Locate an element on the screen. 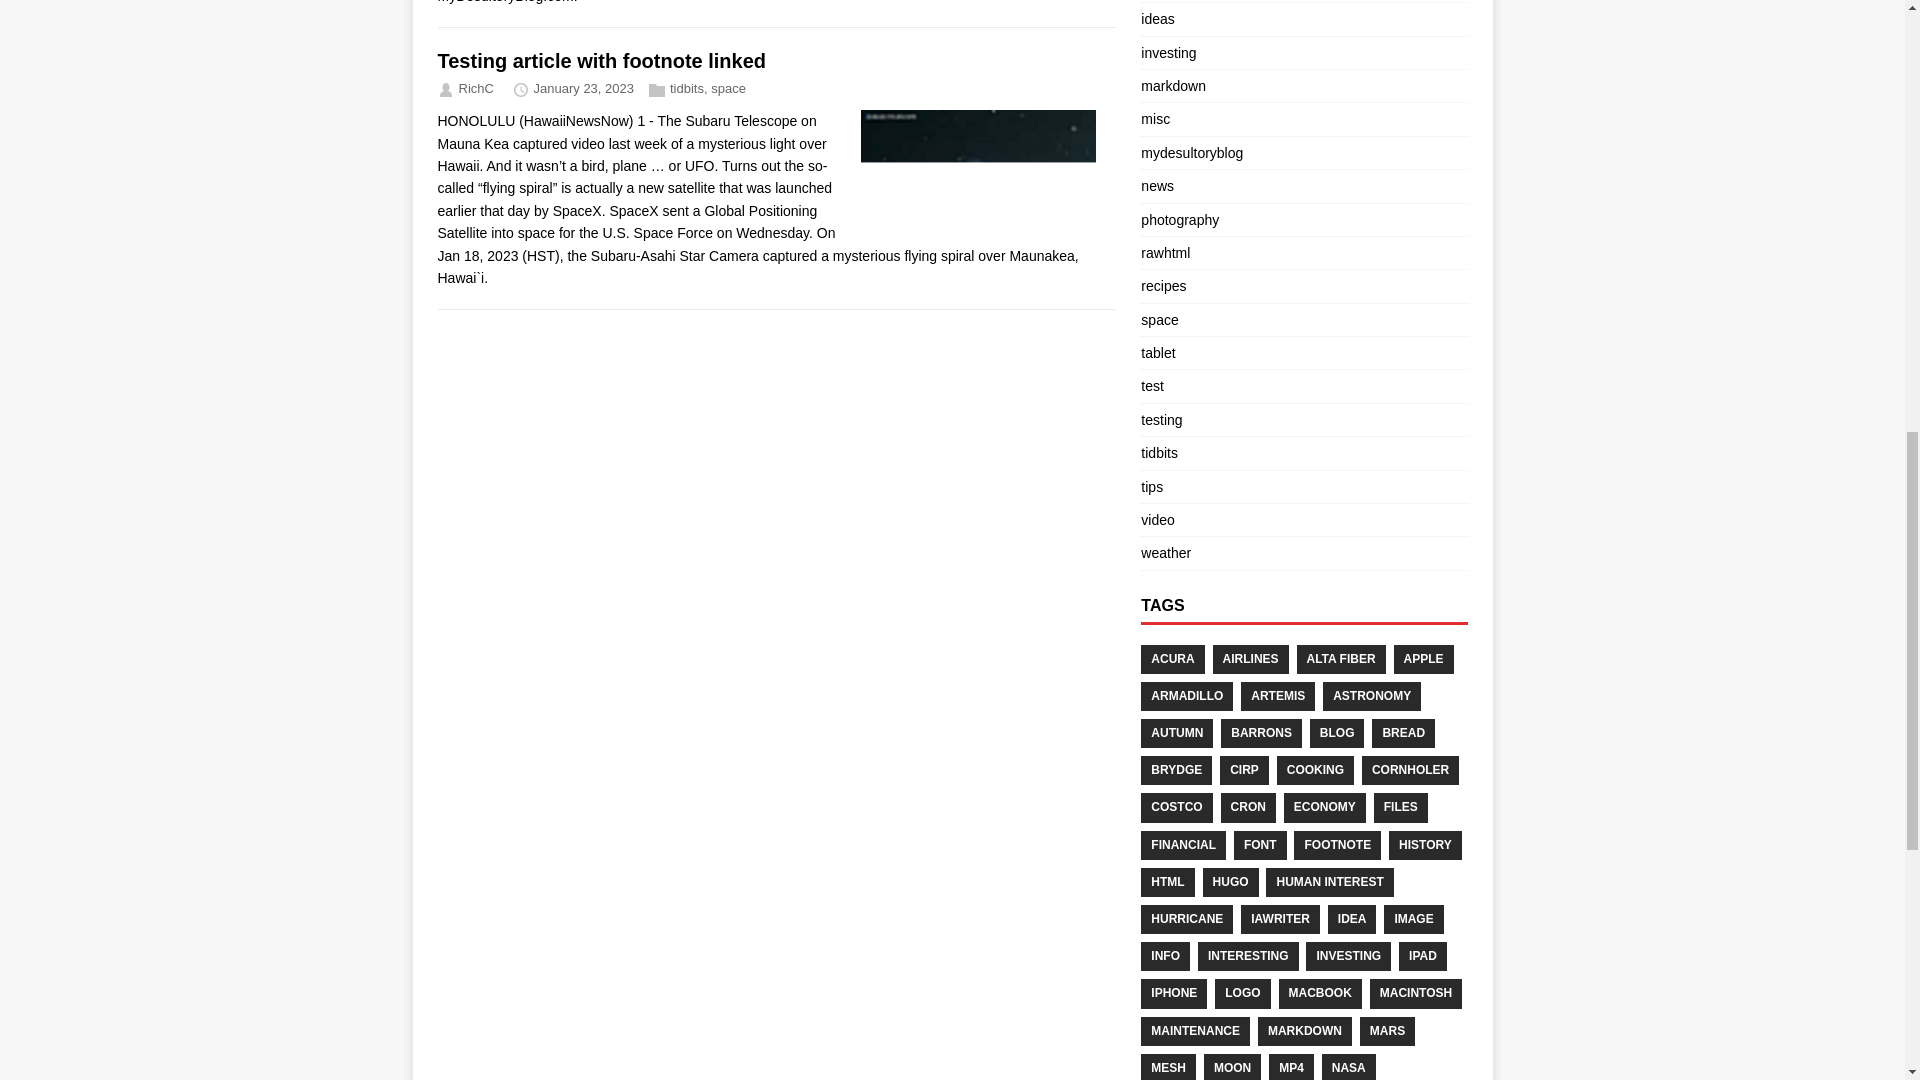 This screenshot has width=1920, height=1080. AIRLINES is located at coordinates (1250, 658).